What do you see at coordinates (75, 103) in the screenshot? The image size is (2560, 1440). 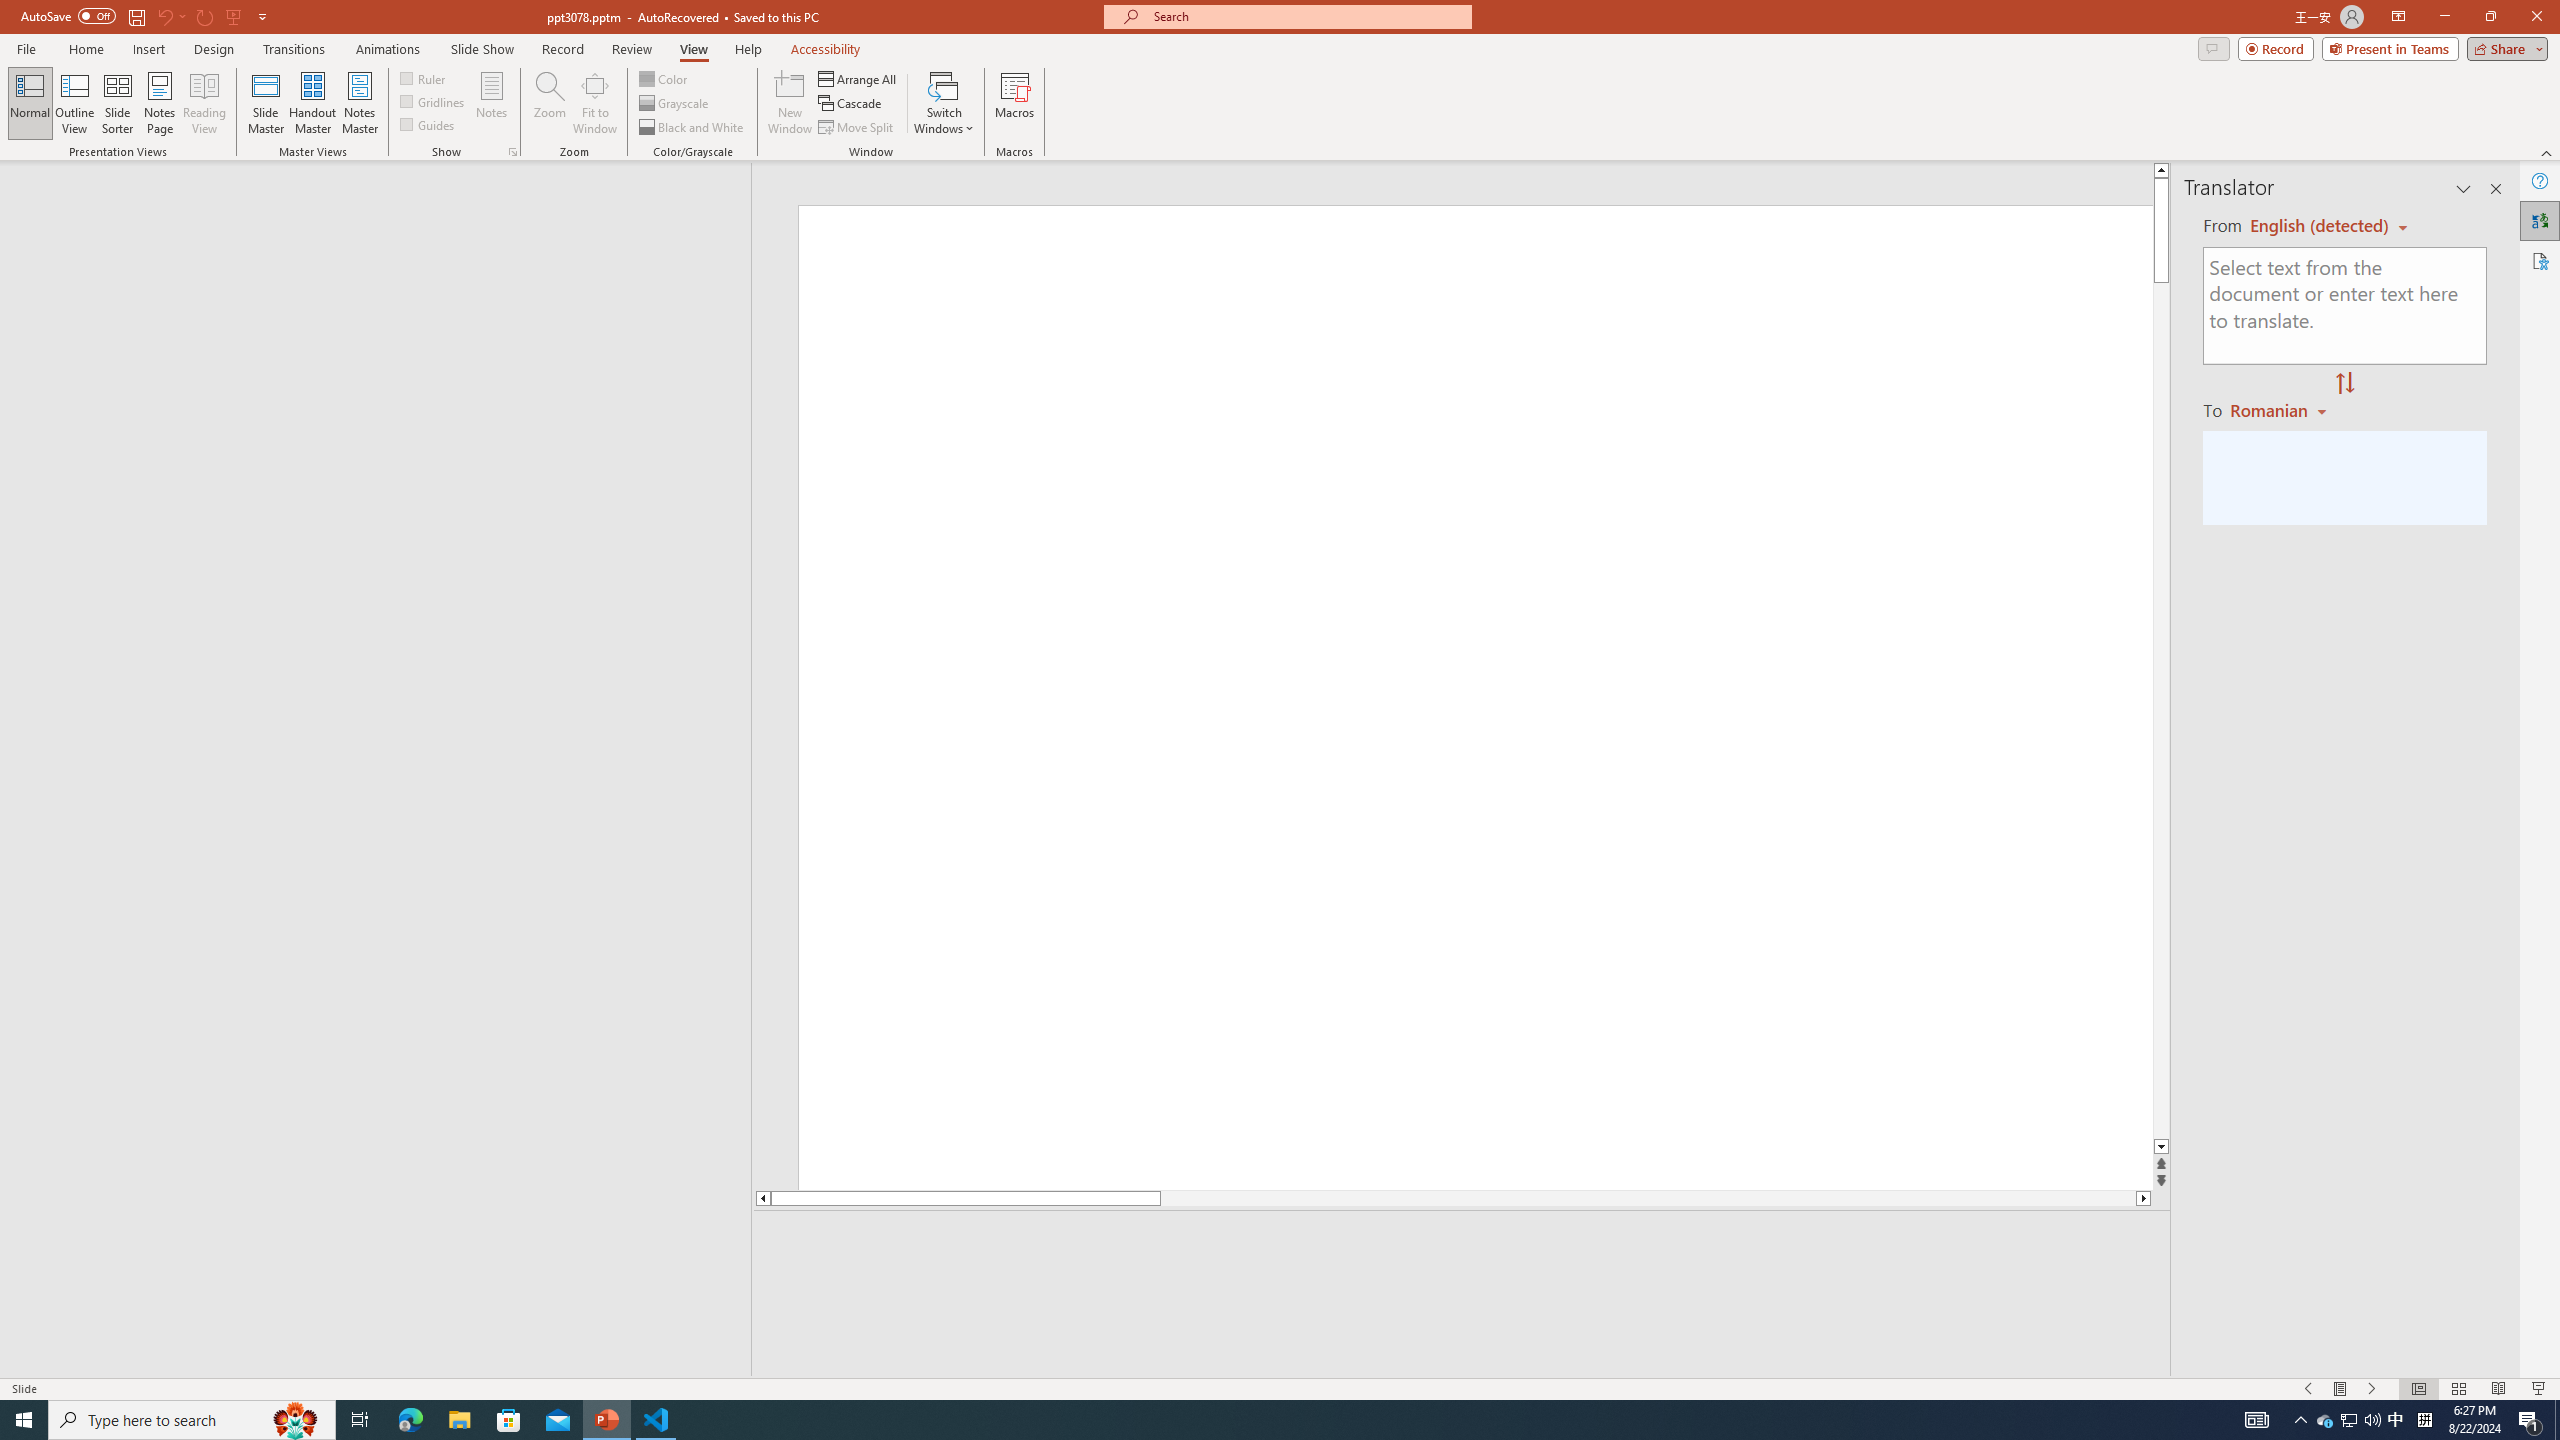 I see `Outline View` at bounding box center [75, 103].